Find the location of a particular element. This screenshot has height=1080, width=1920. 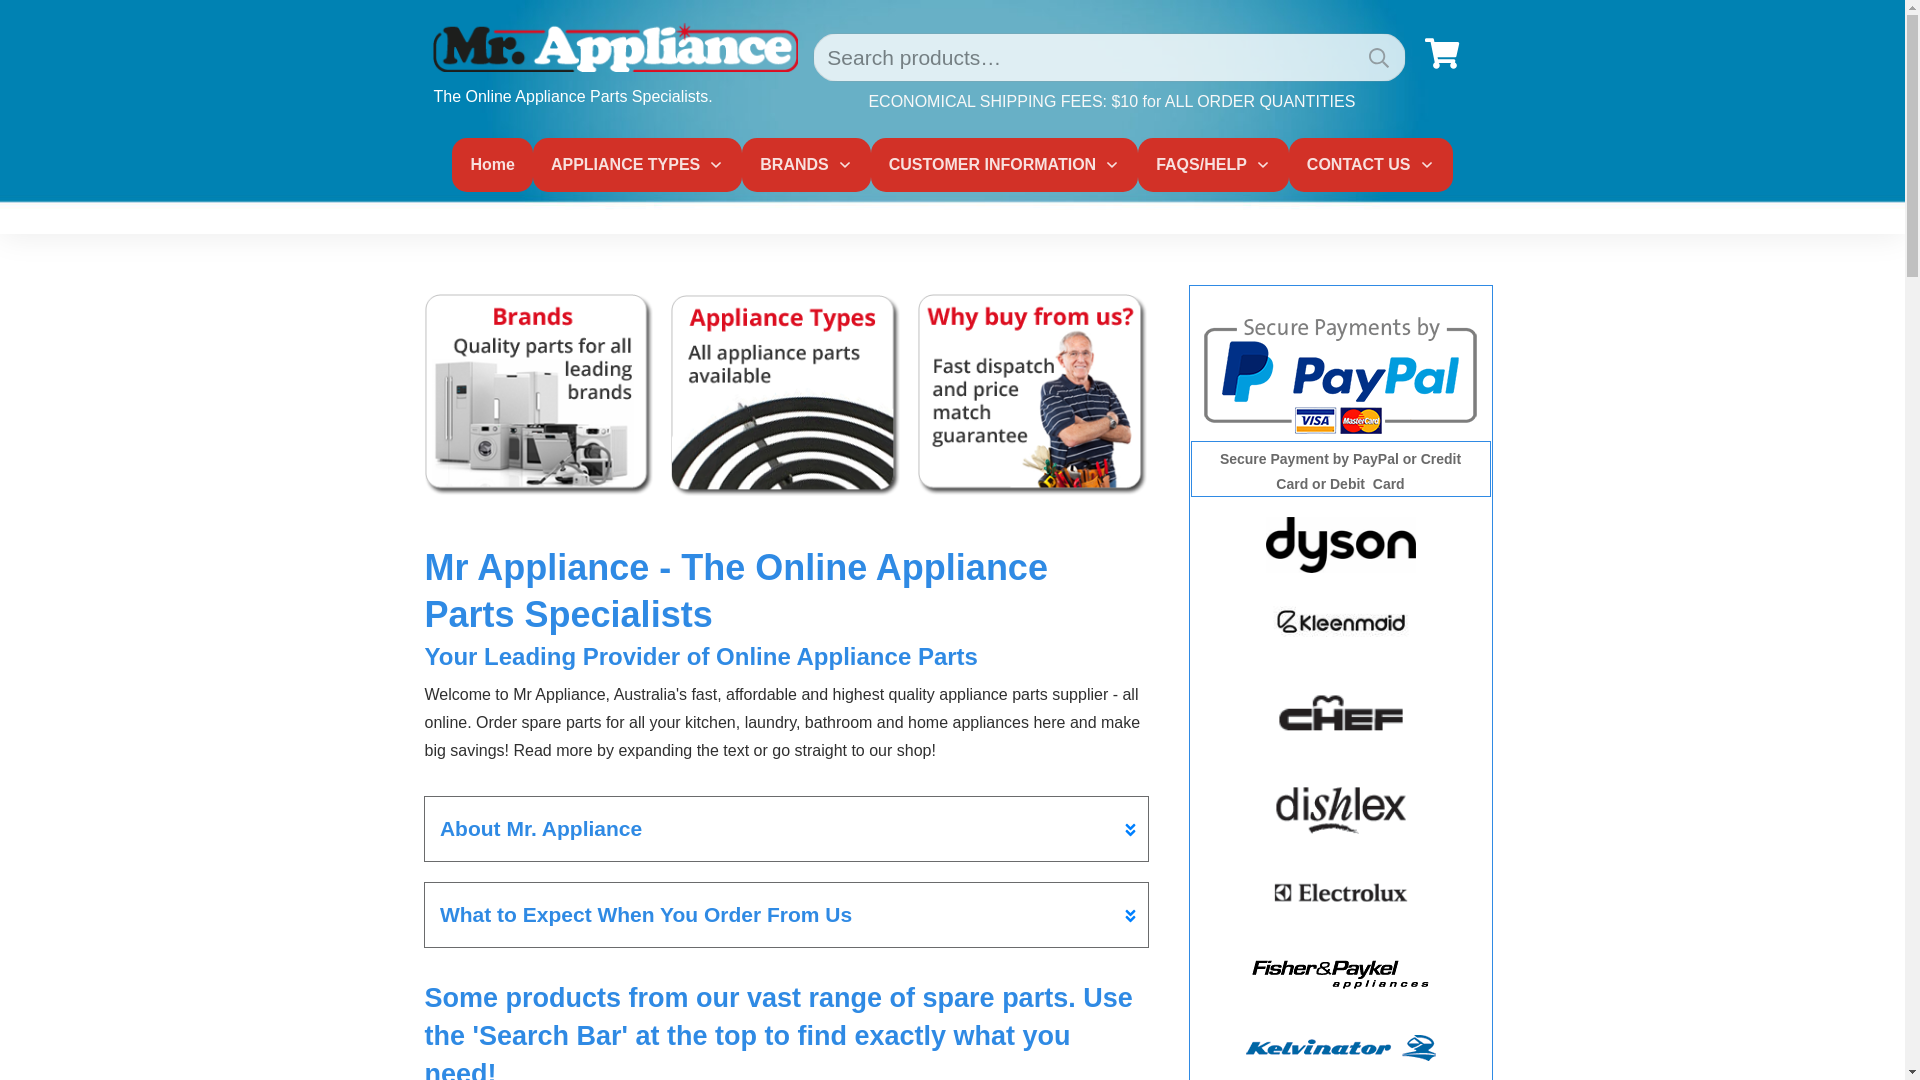

BRANDS is located at coordinates (806, 165).